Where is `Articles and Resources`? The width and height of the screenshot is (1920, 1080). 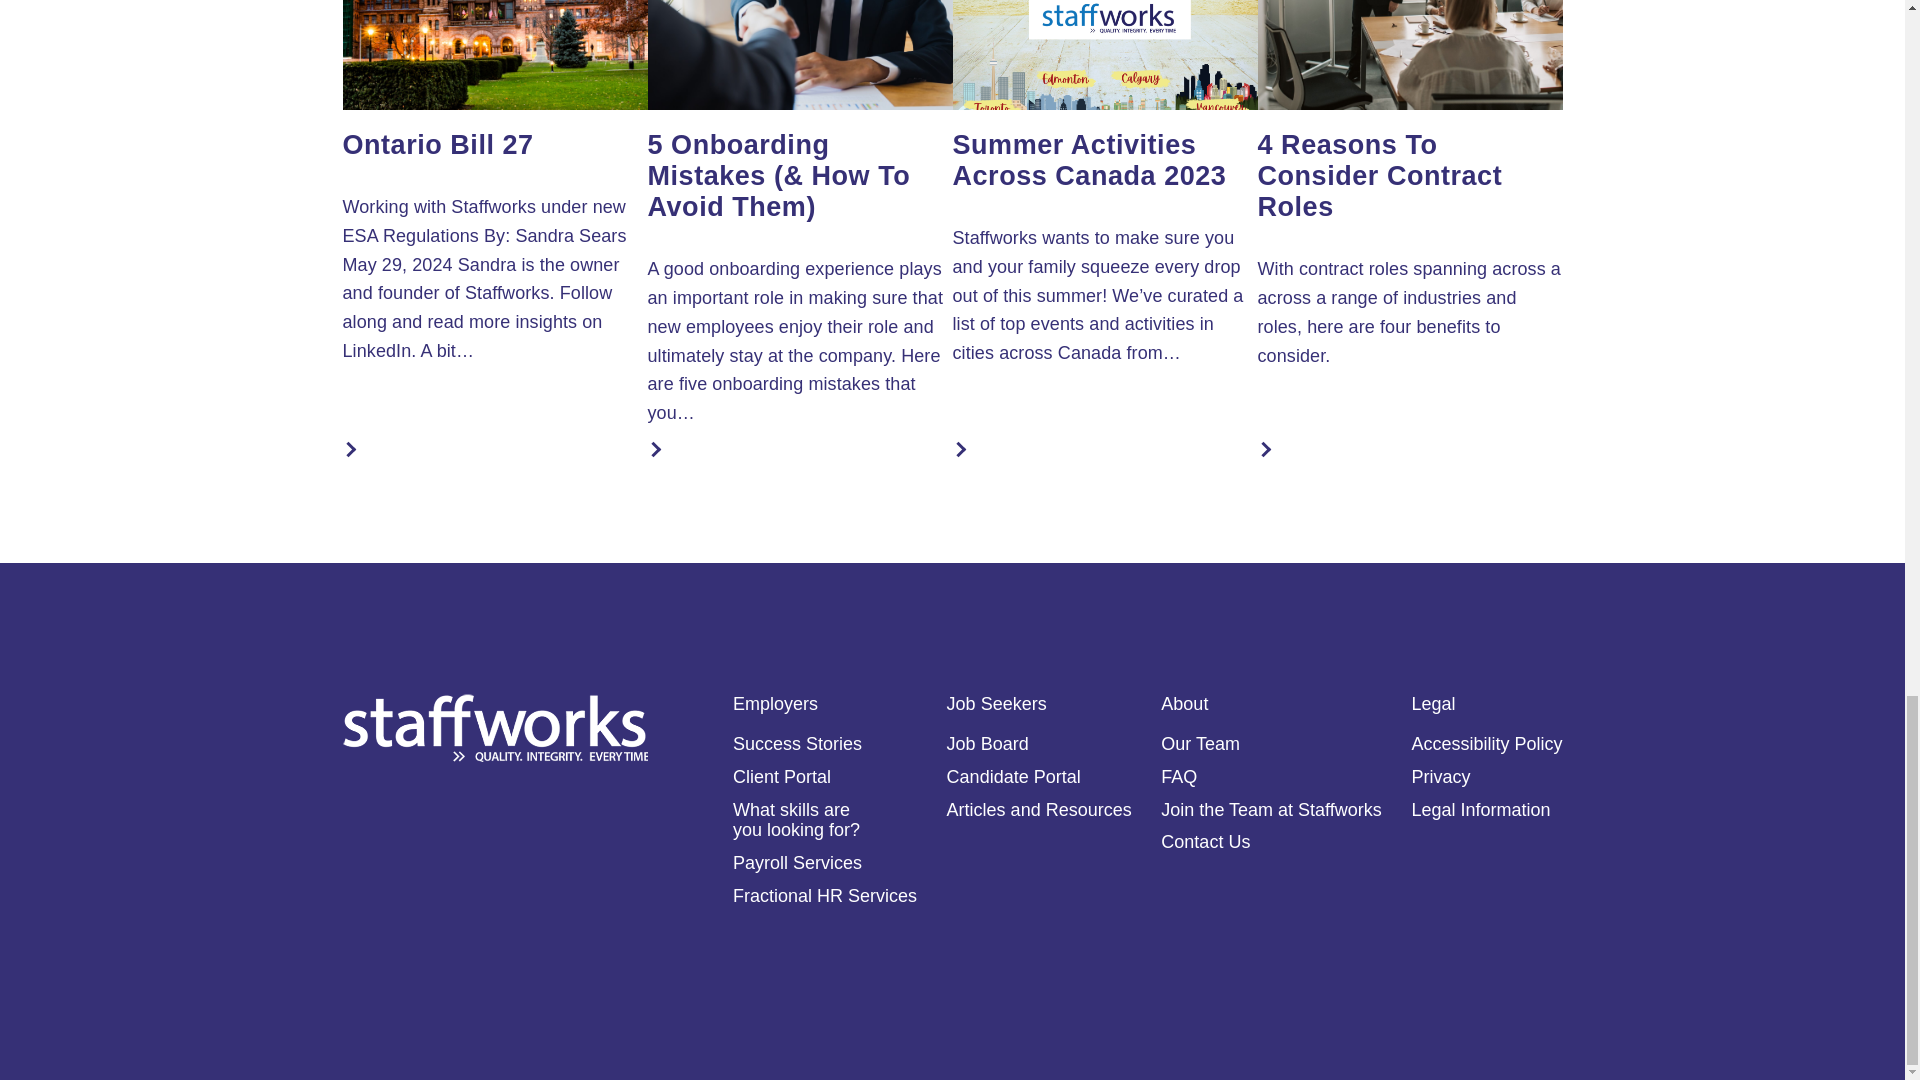 Articles and Resources is located at coordinates (1039, 810).